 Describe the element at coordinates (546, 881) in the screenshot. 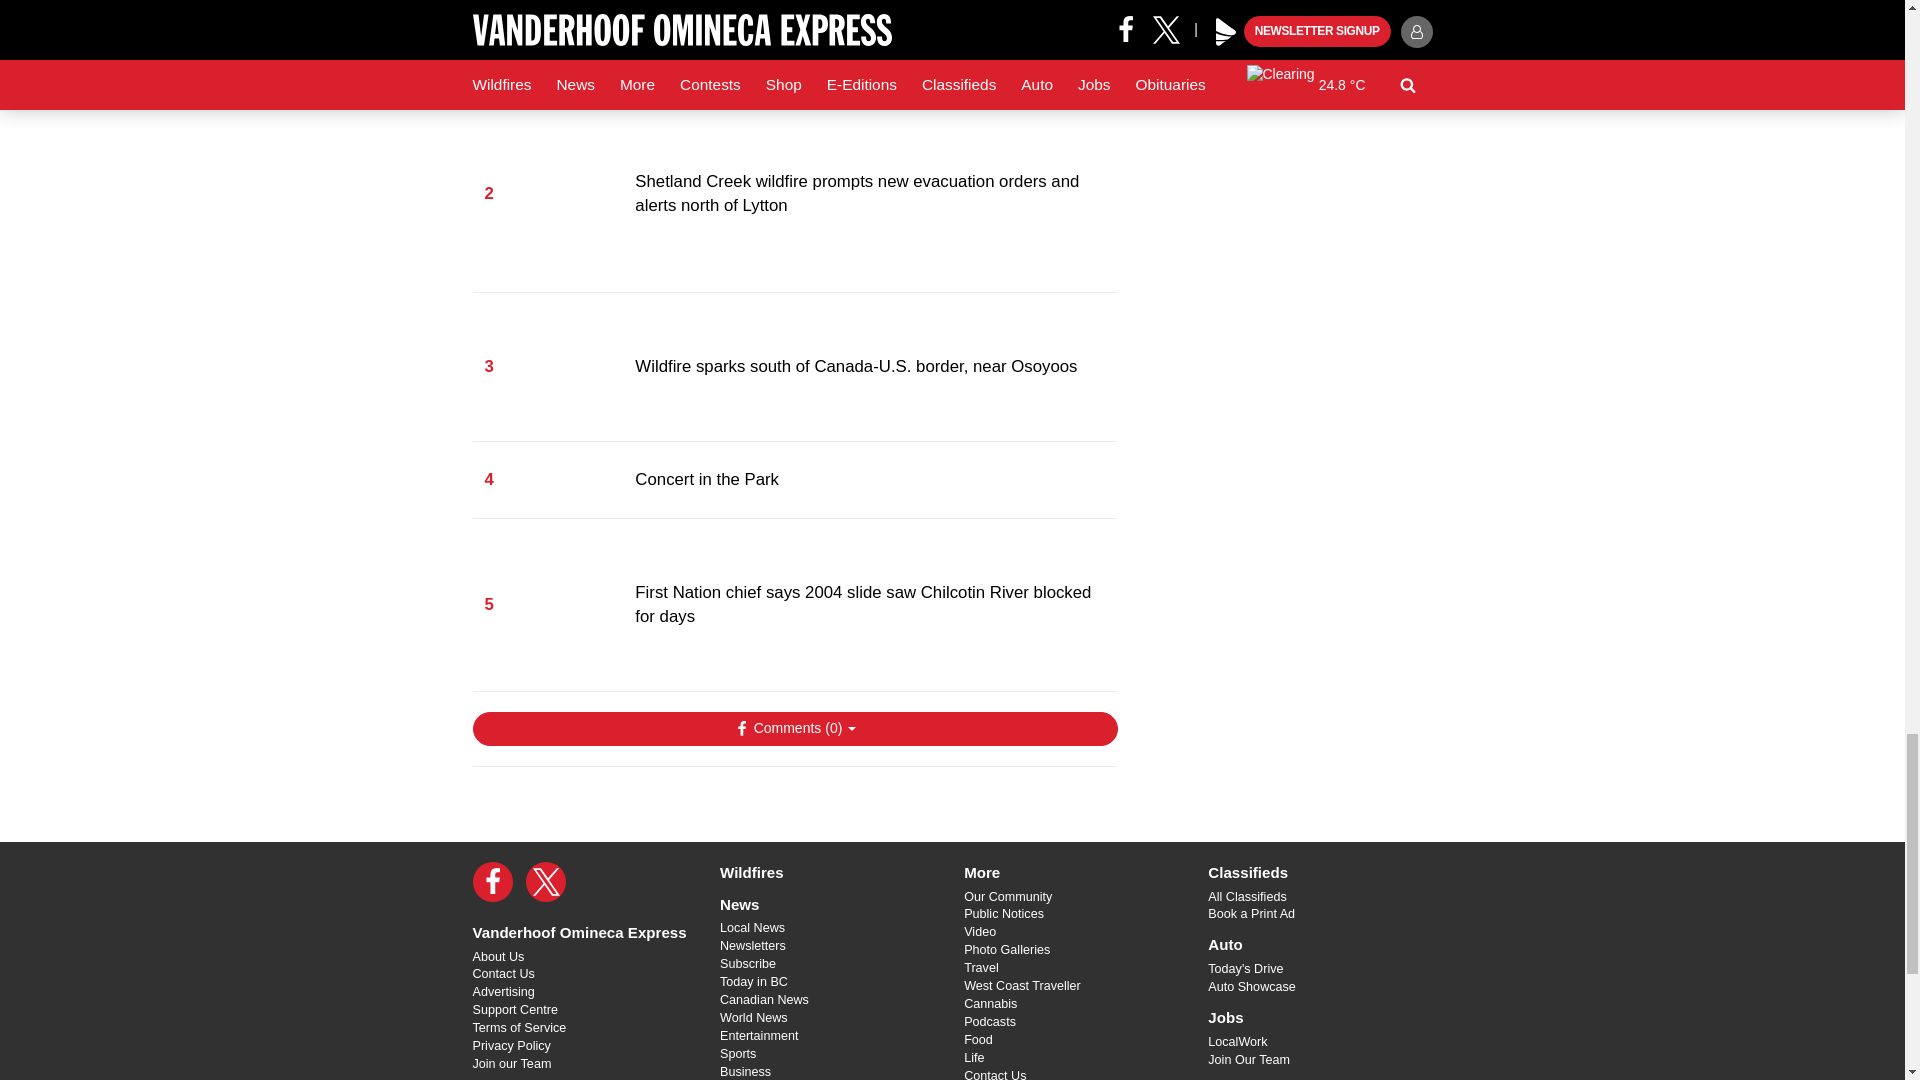

I see `X` at that location.